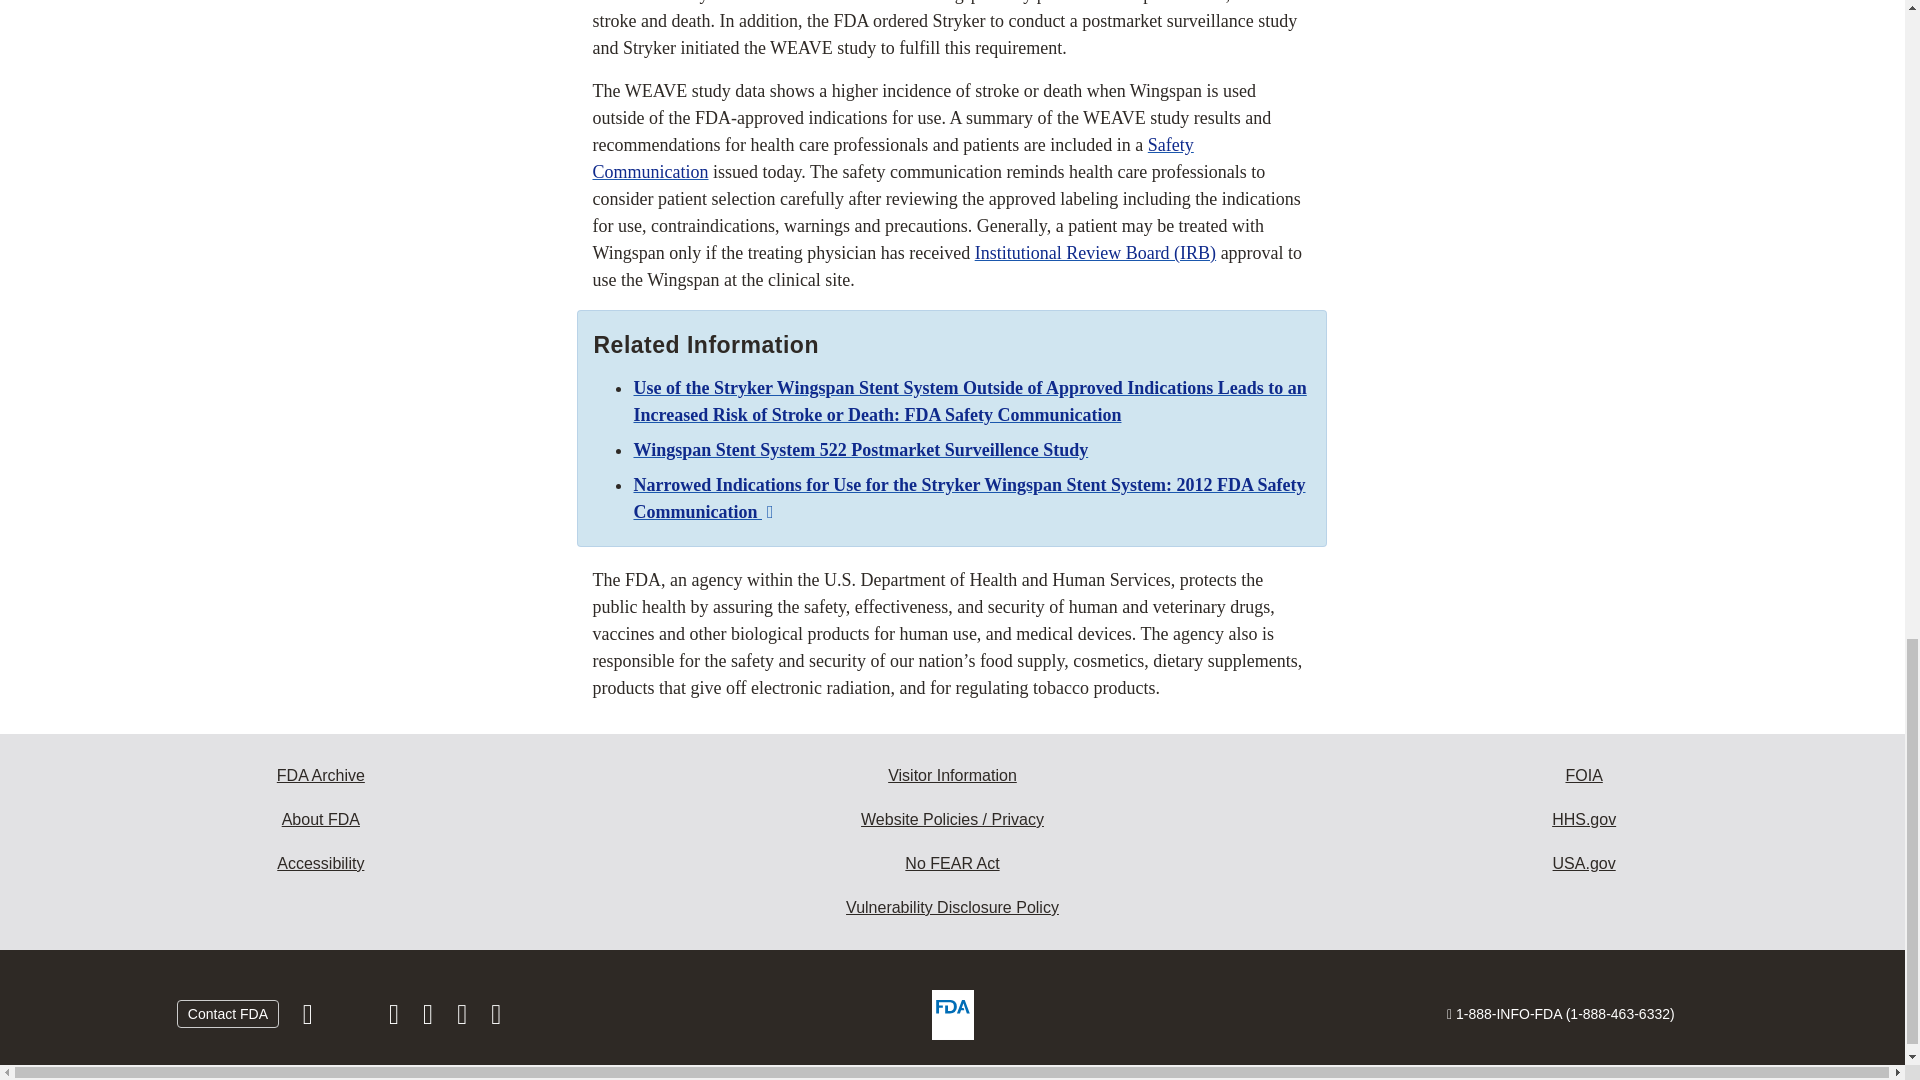  I want to click on Follow FDA on Instagram, so click(395, 1018).